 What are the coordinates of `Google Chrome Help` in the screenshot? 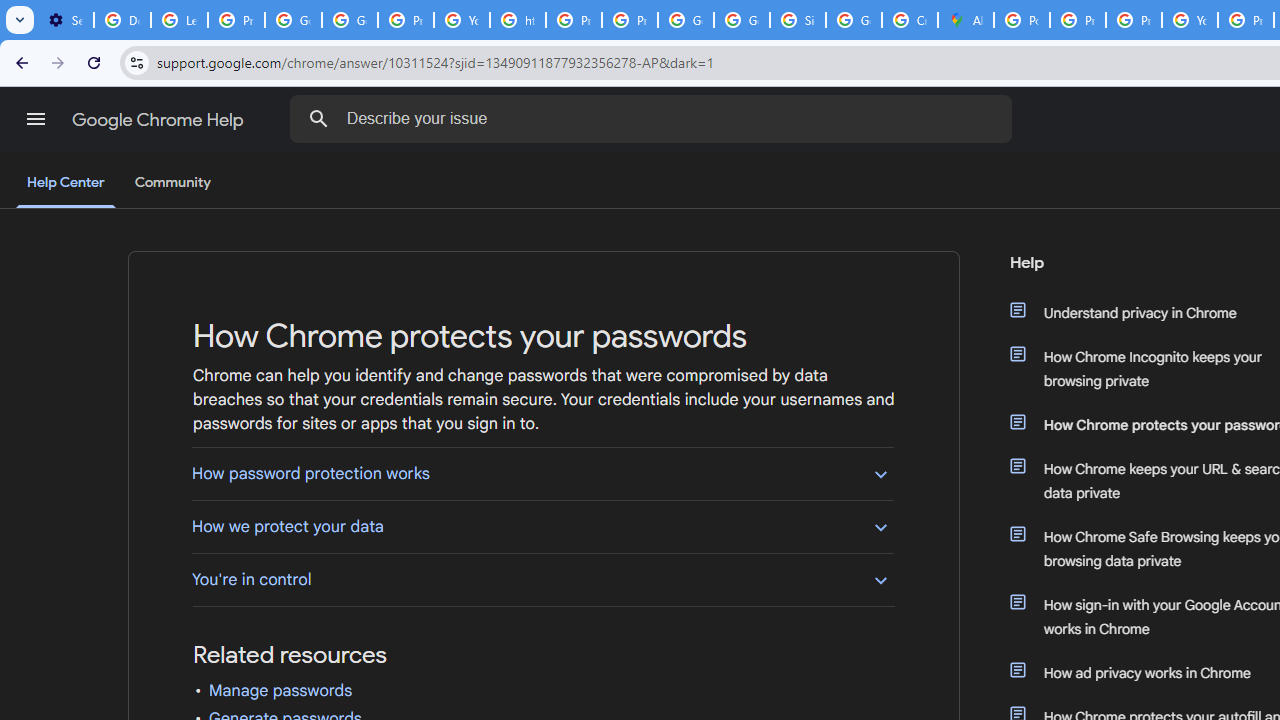 It's located at (160, 120).